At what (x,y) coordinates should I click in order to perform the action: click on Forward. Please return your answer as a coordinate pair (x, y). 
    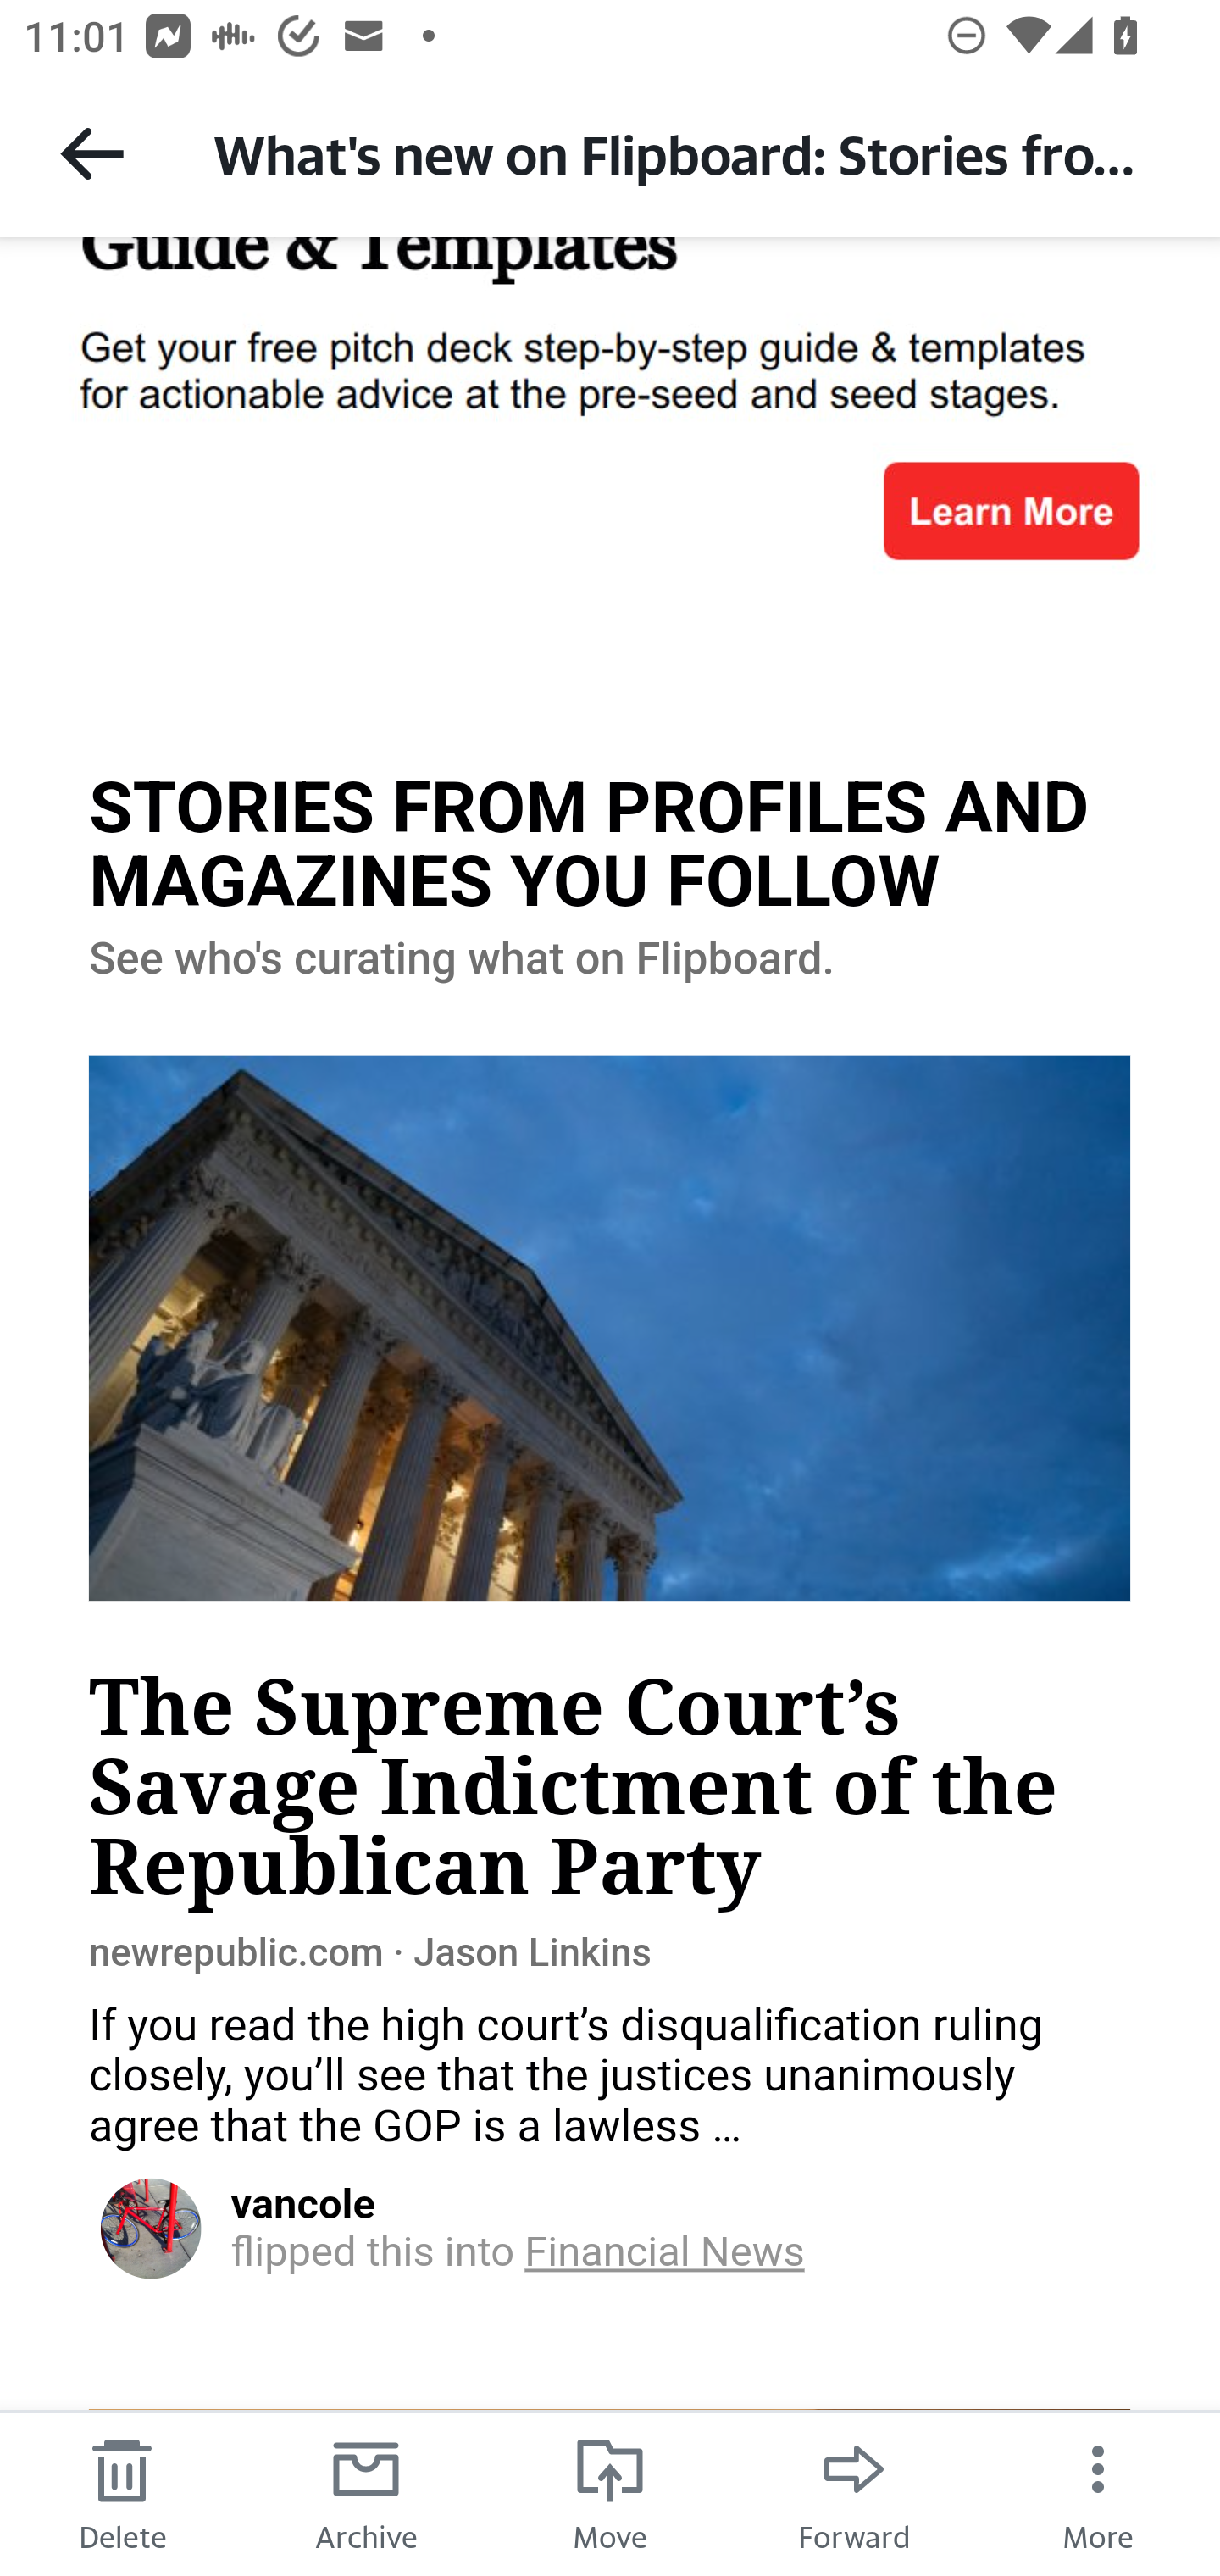
    Looking at the image, I should click on (854, 2493).